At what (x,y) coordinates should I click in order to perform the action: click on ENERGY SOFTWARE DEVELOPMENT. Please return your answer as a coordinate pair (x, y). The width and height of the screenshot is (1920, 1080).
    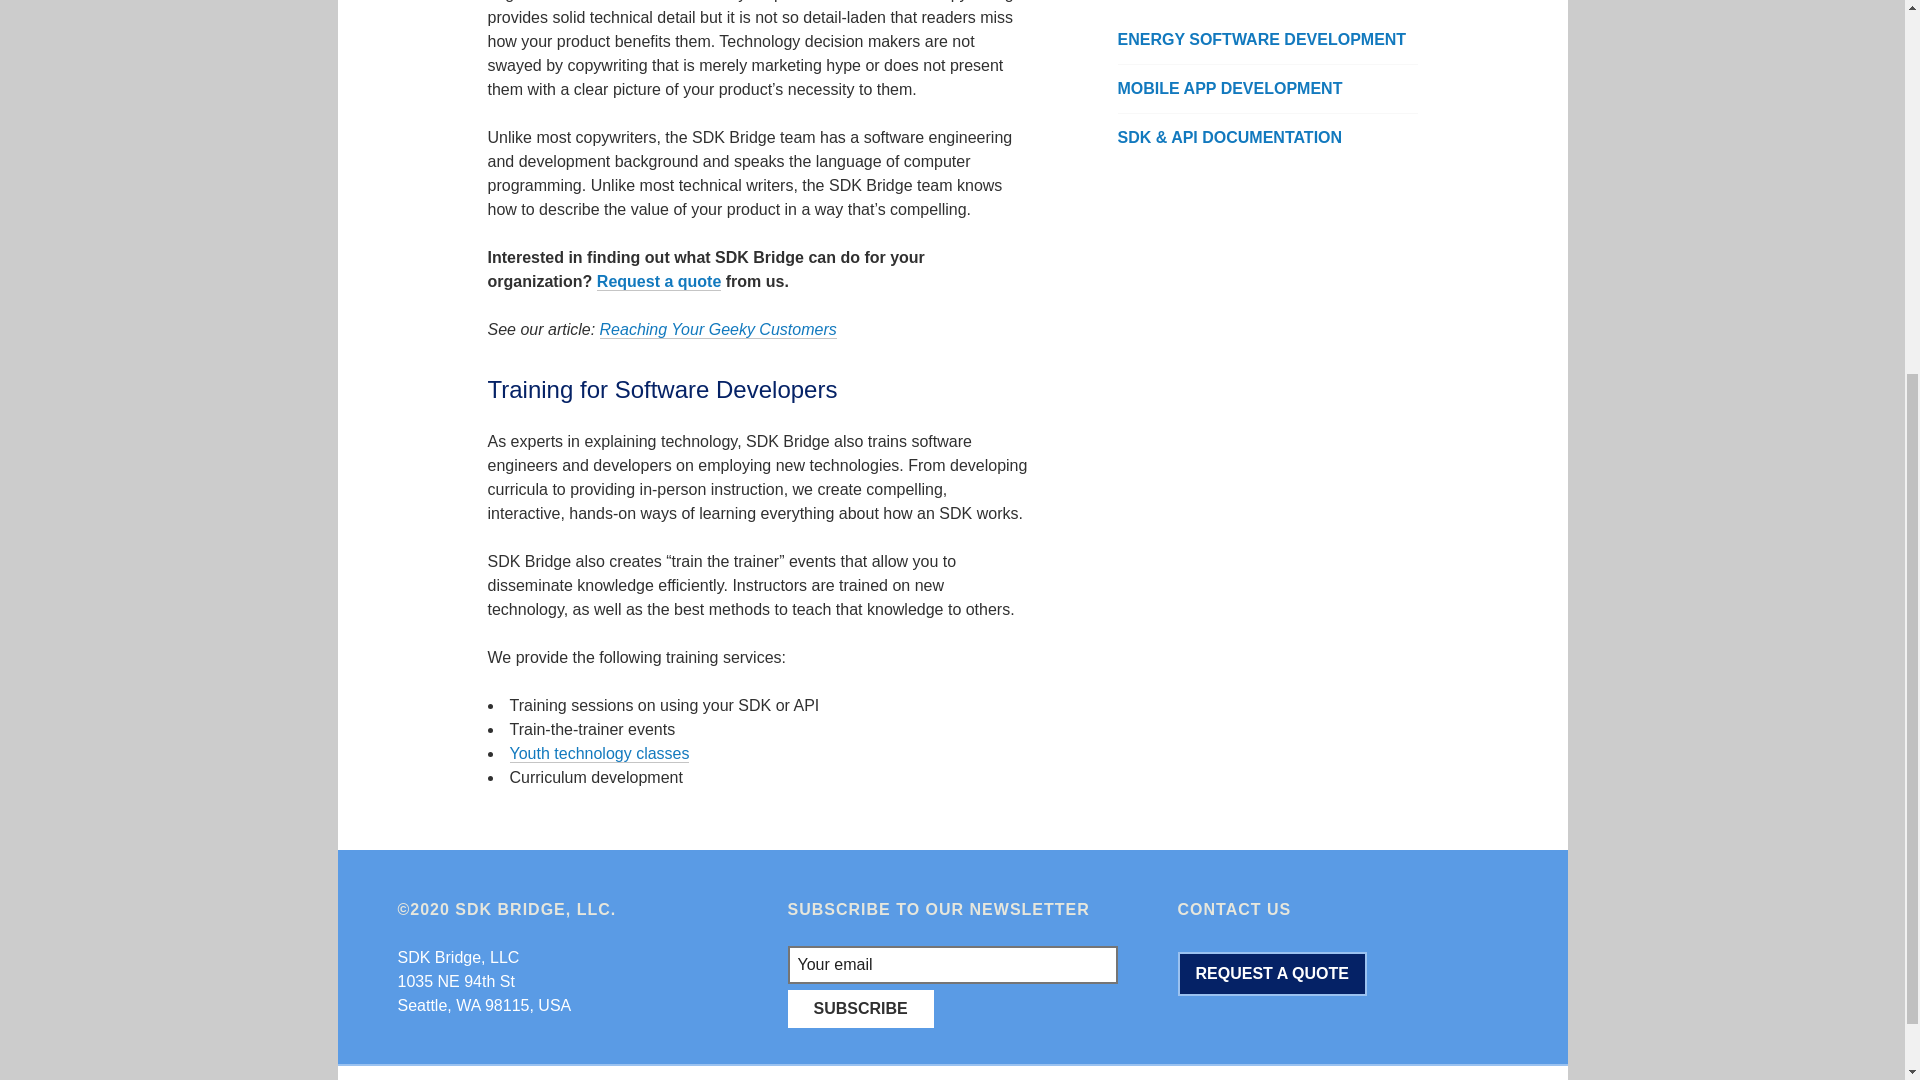
    Looking at the image, I should click on (1268, 40).